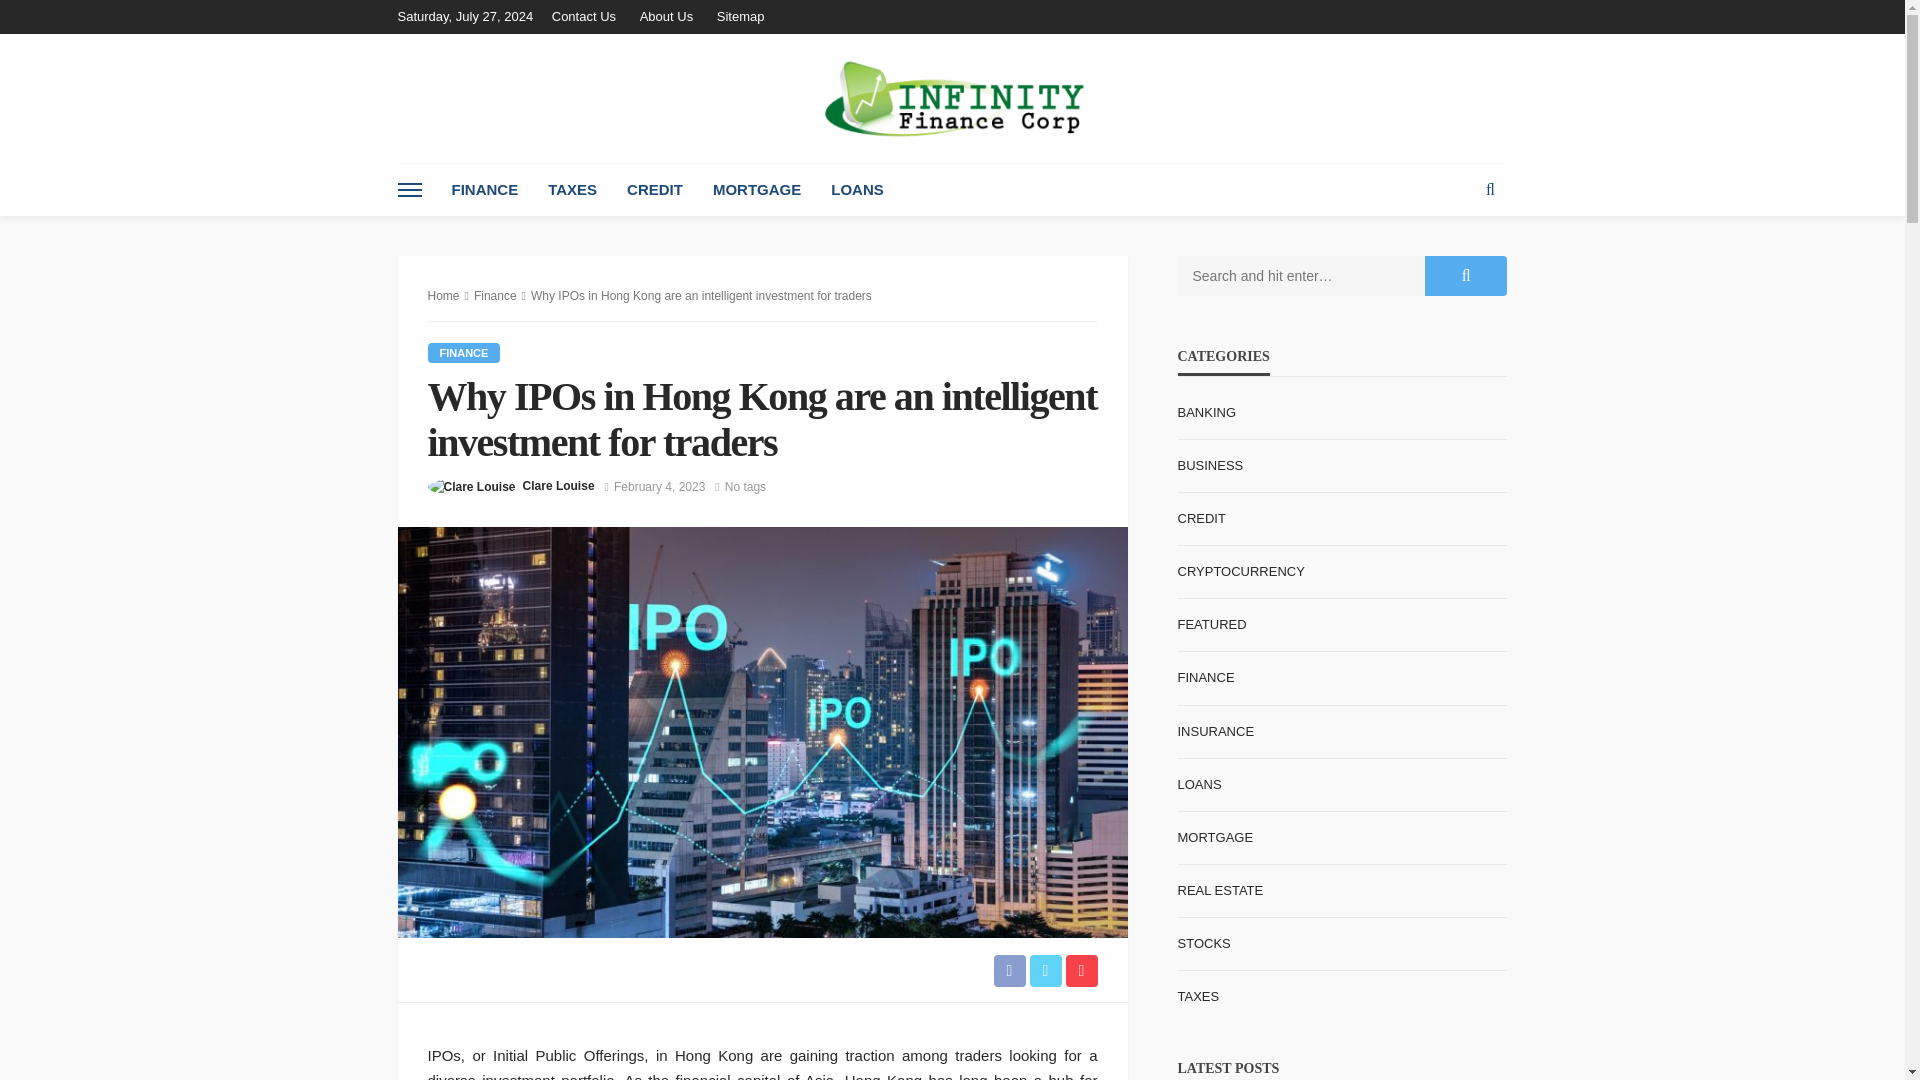  Describe the element at coordinates (464, 352) in the screenshot. I see `FINANCE` at that location.